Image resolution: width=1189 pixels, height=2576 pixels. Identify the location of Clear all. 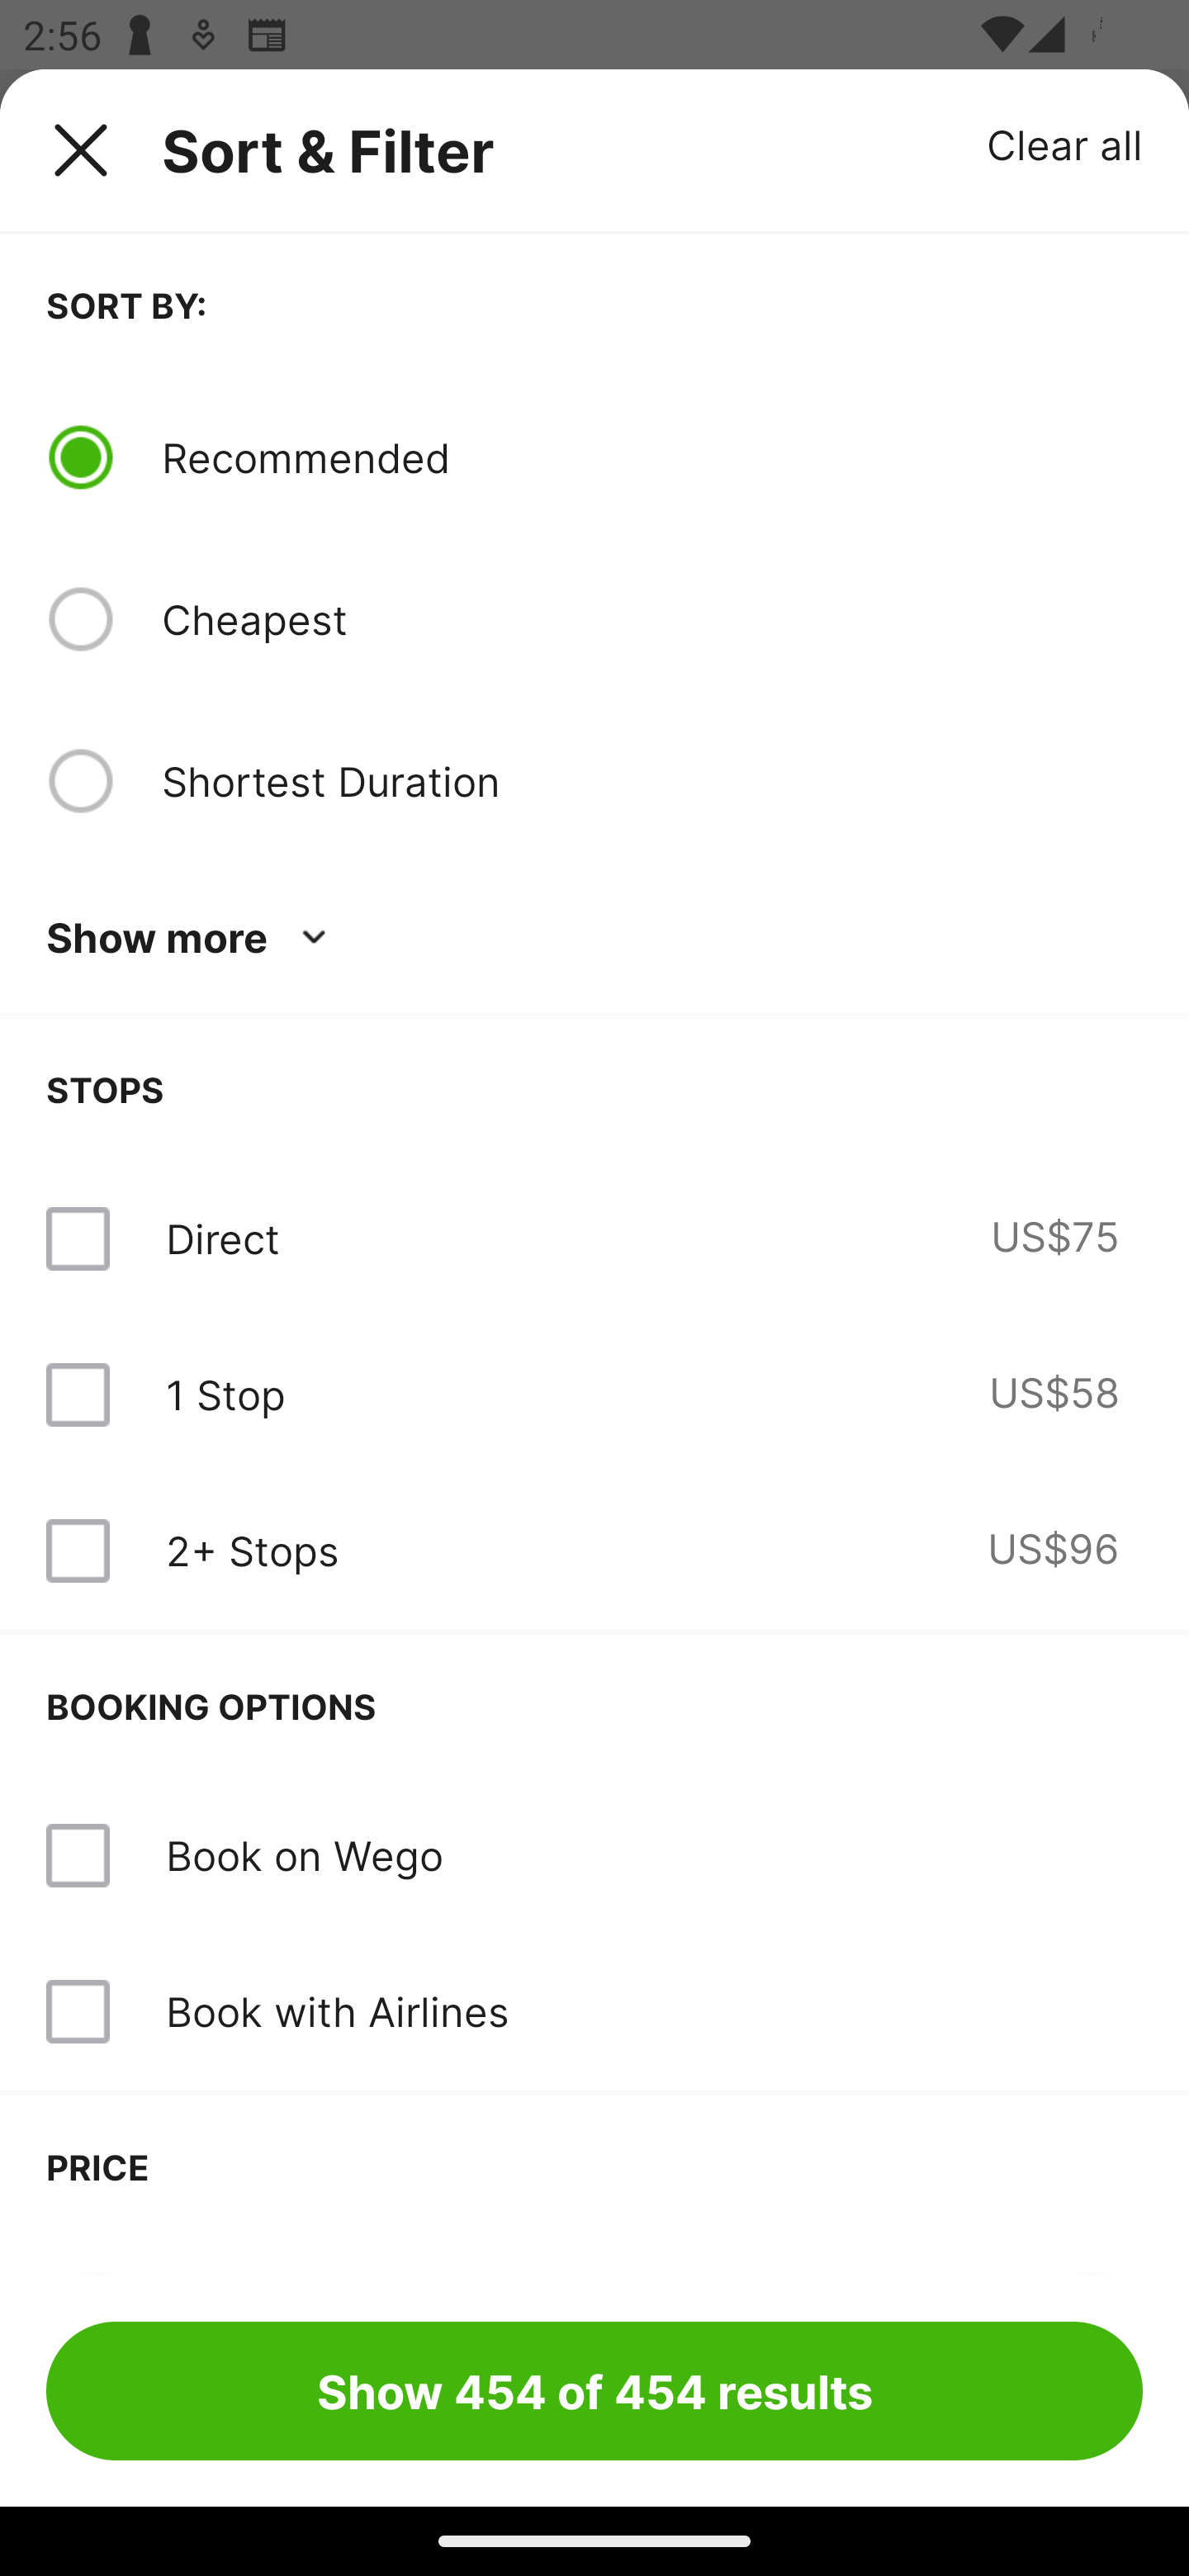
(1065, 144).